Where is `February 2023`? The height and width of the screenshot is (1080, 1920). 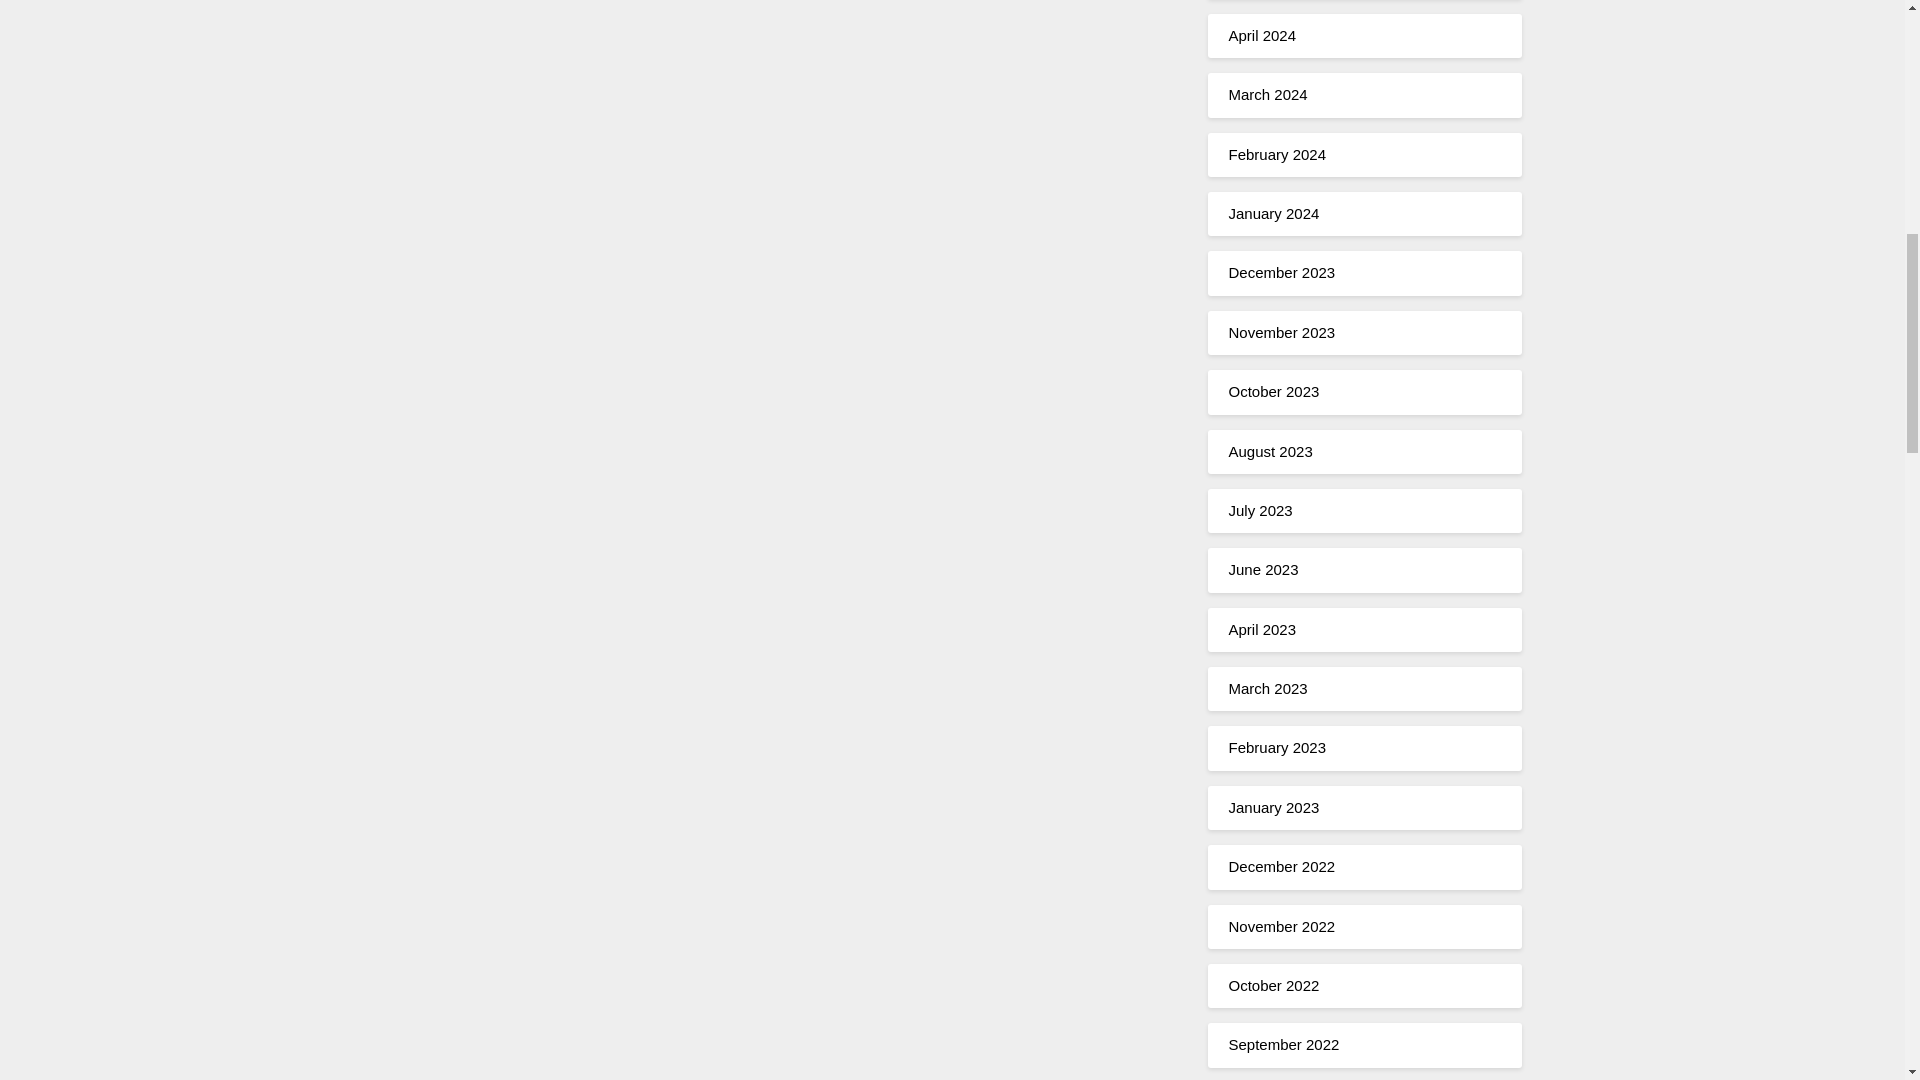
February 2023 is located at coordinates (1277, 747).